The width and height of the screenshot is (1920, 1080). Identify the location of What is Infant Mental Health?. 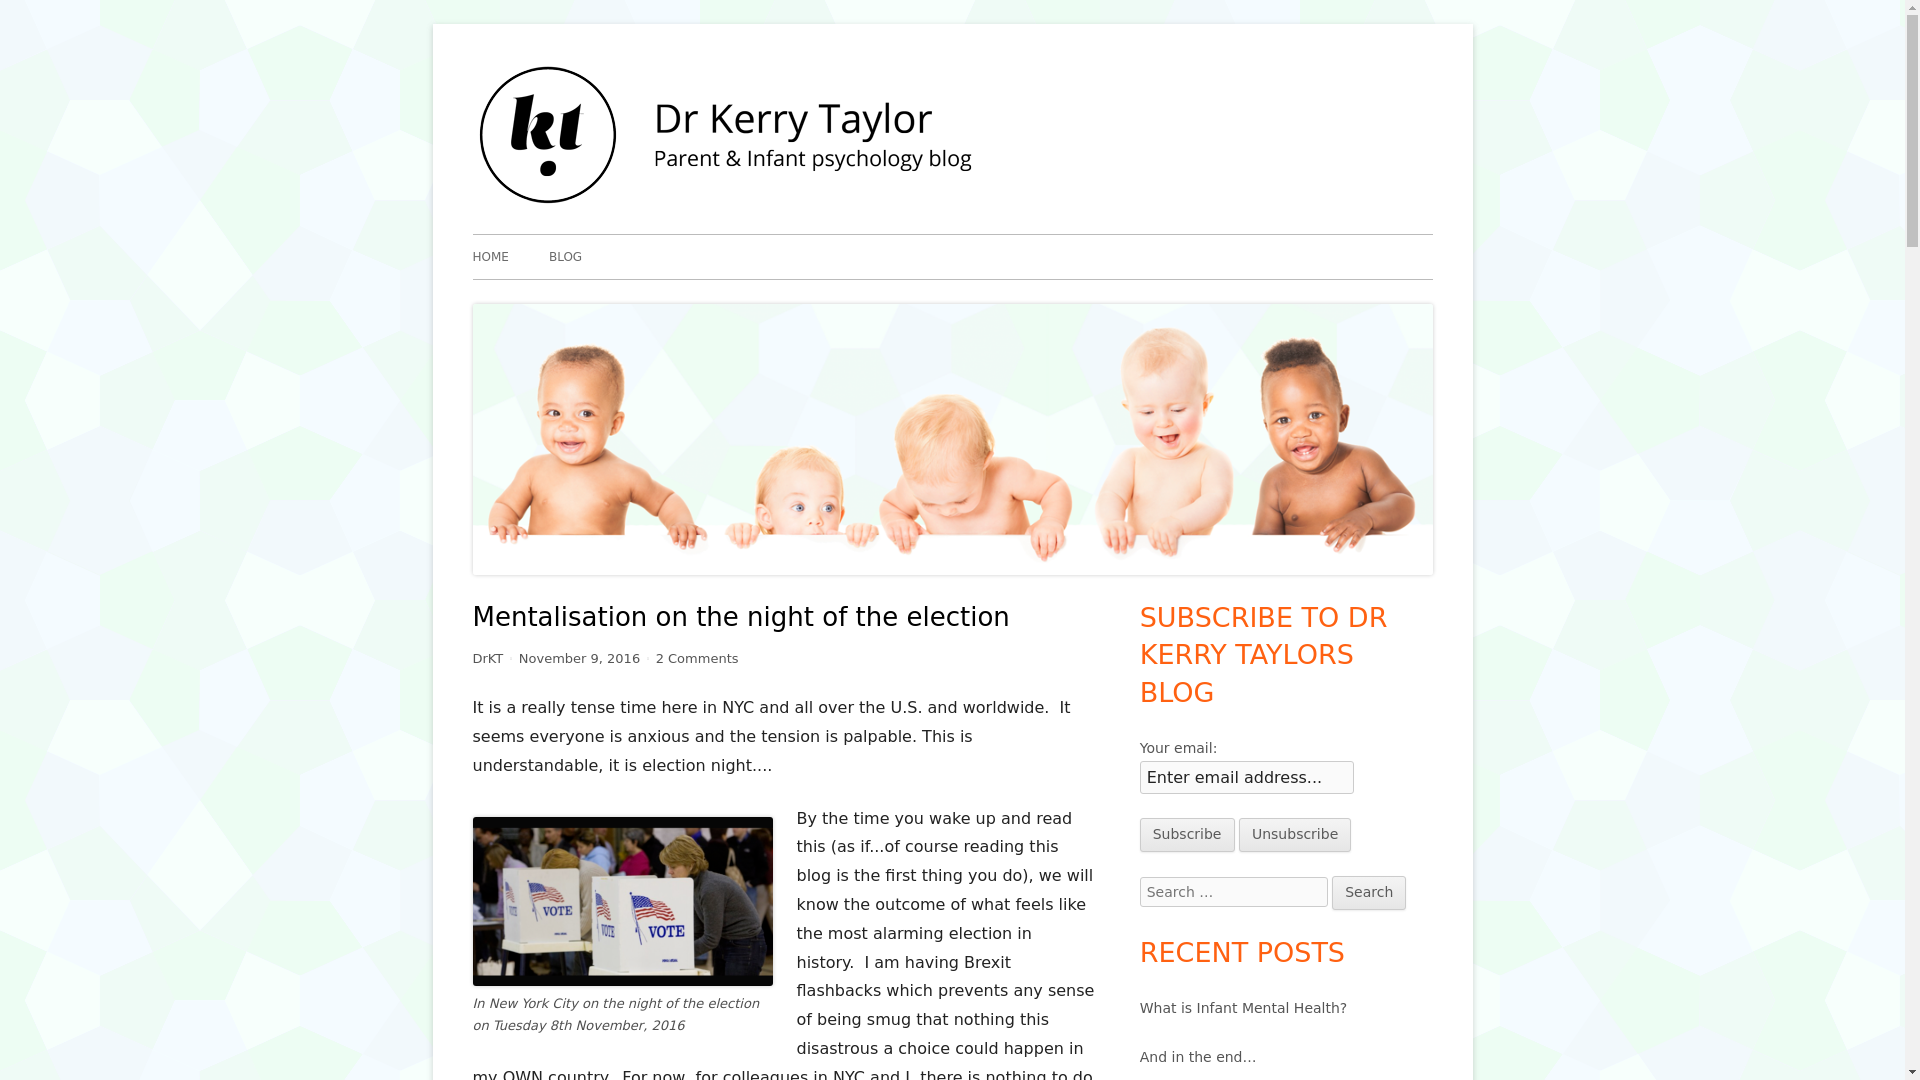
(1244, 1008).